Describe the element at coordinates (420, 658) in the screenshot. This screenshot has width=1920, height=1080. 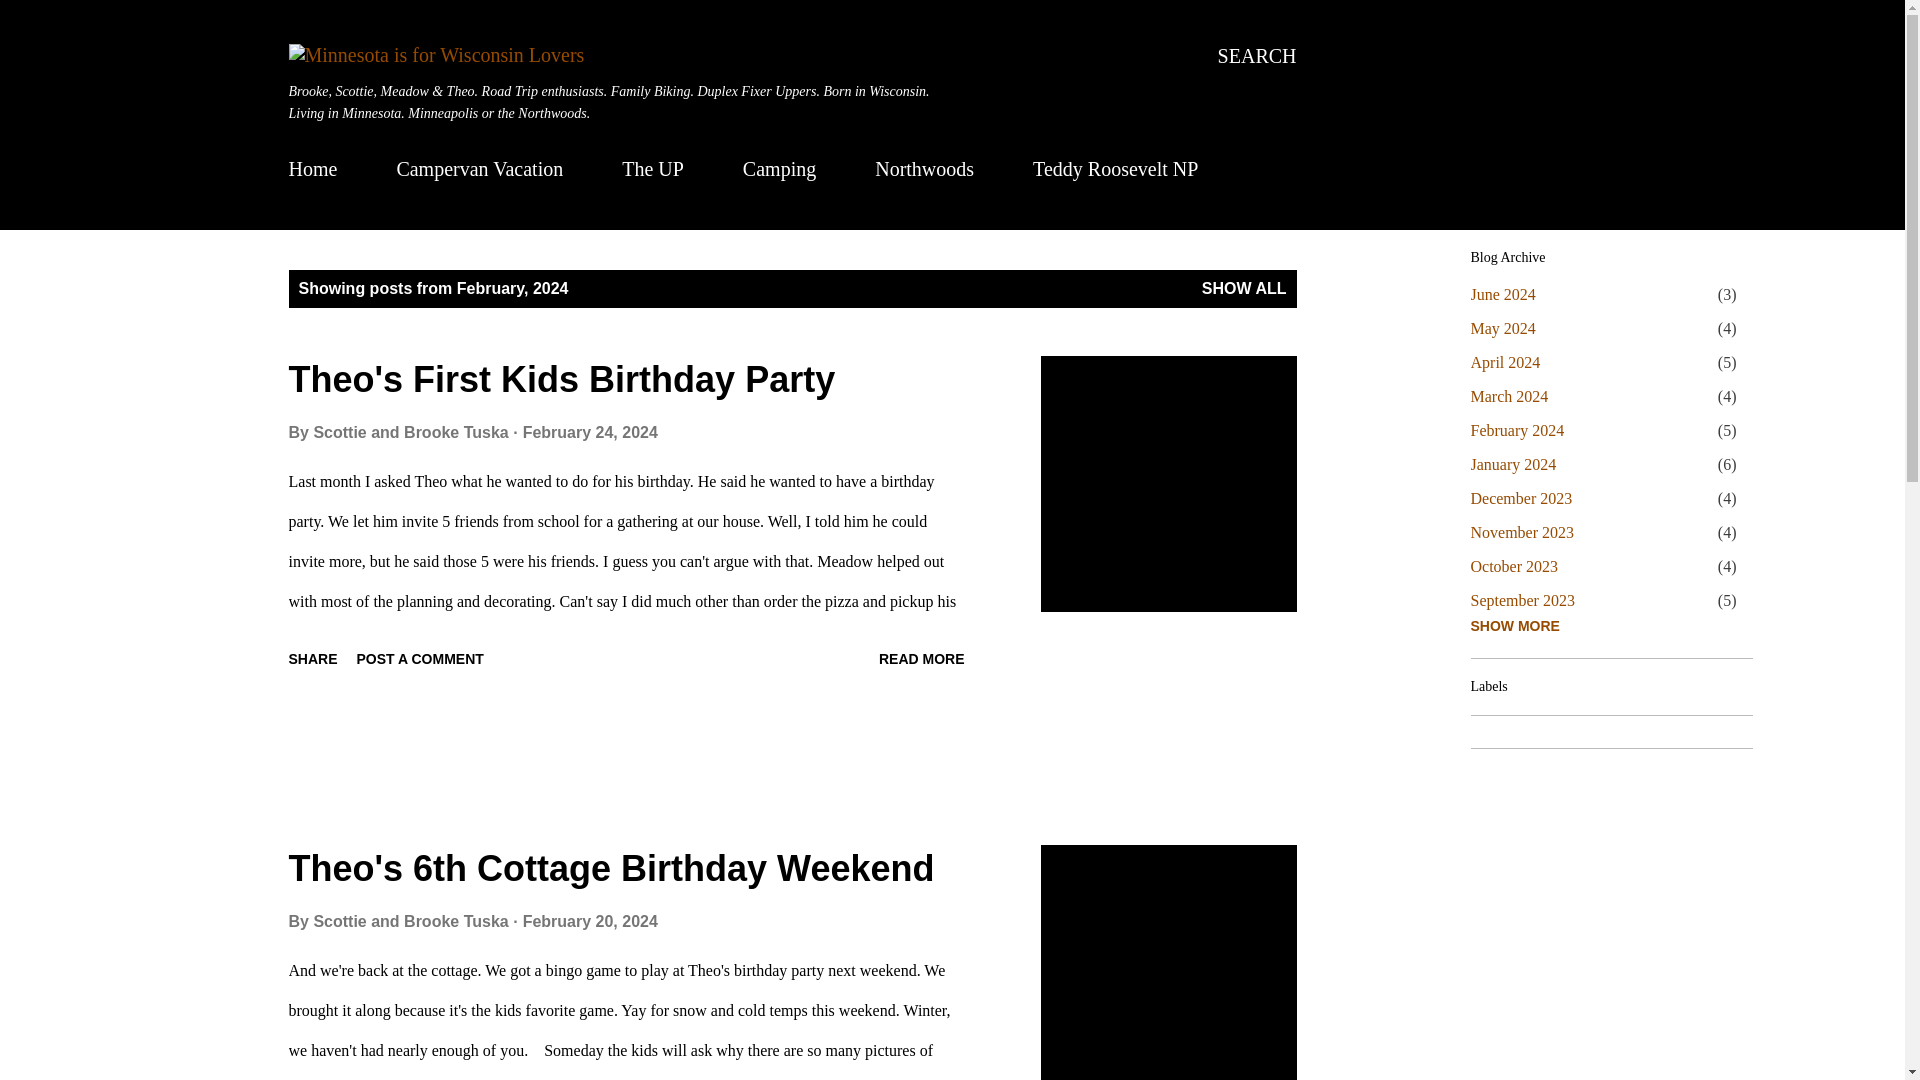
I see `POST A COMMENT` at that location.